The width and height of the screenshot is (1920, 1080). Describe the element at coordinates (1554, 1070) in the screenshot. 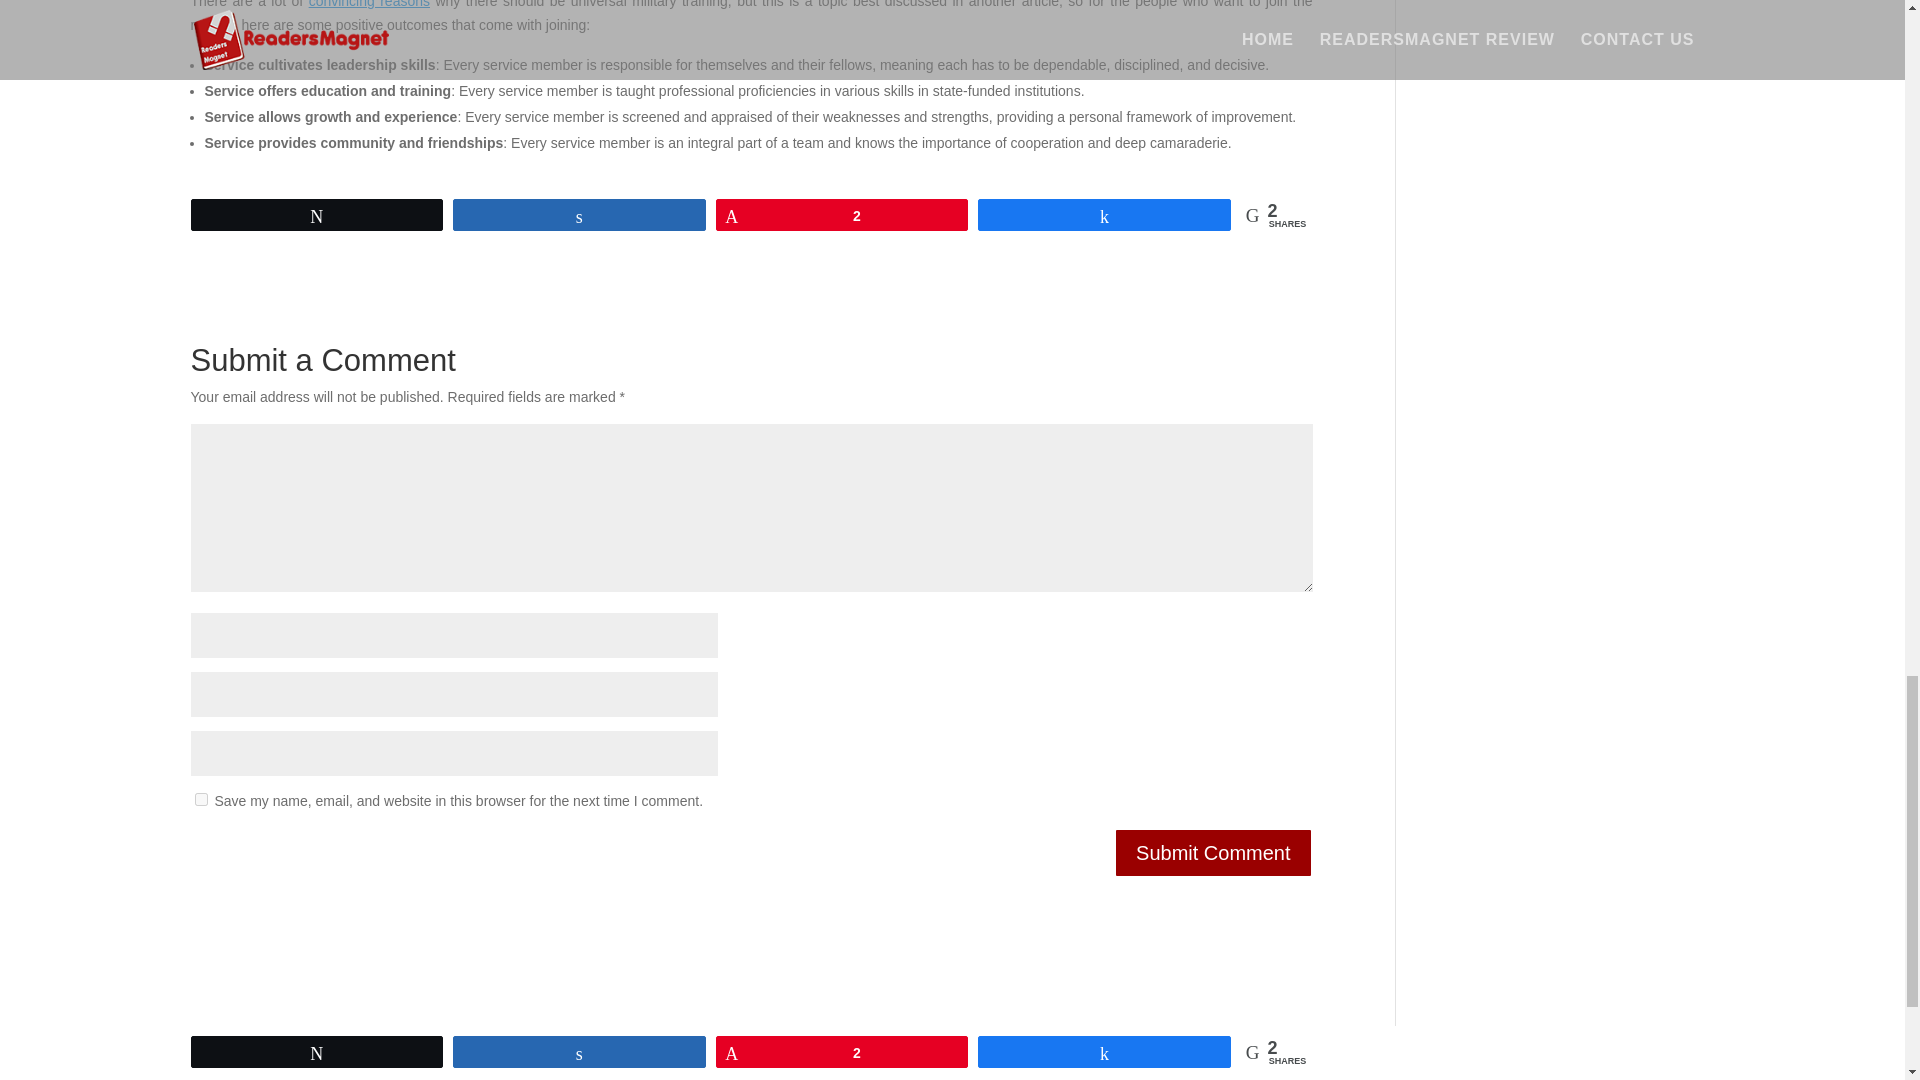

I see `ReadersMagnet reviews` at that location.